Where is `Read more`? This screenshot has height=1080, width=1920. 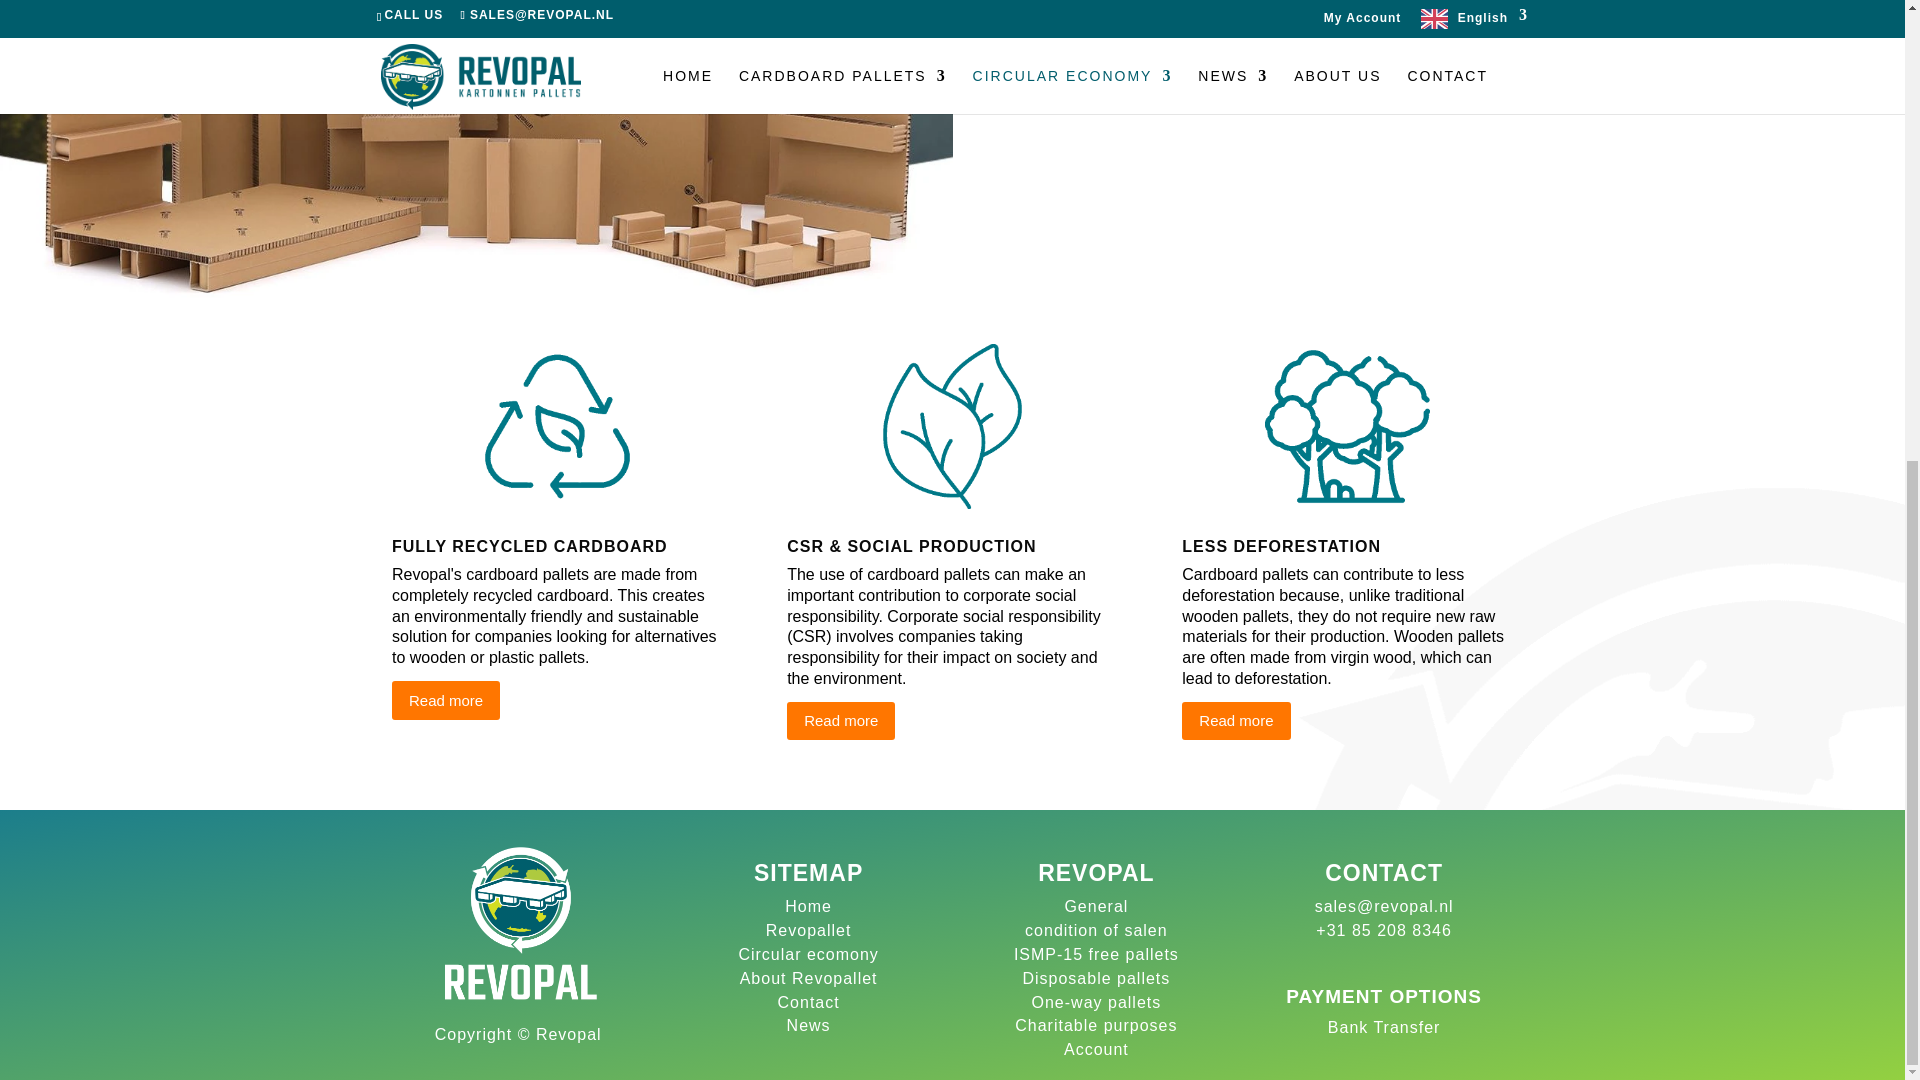
Read more is located at coordinates (840, 721).